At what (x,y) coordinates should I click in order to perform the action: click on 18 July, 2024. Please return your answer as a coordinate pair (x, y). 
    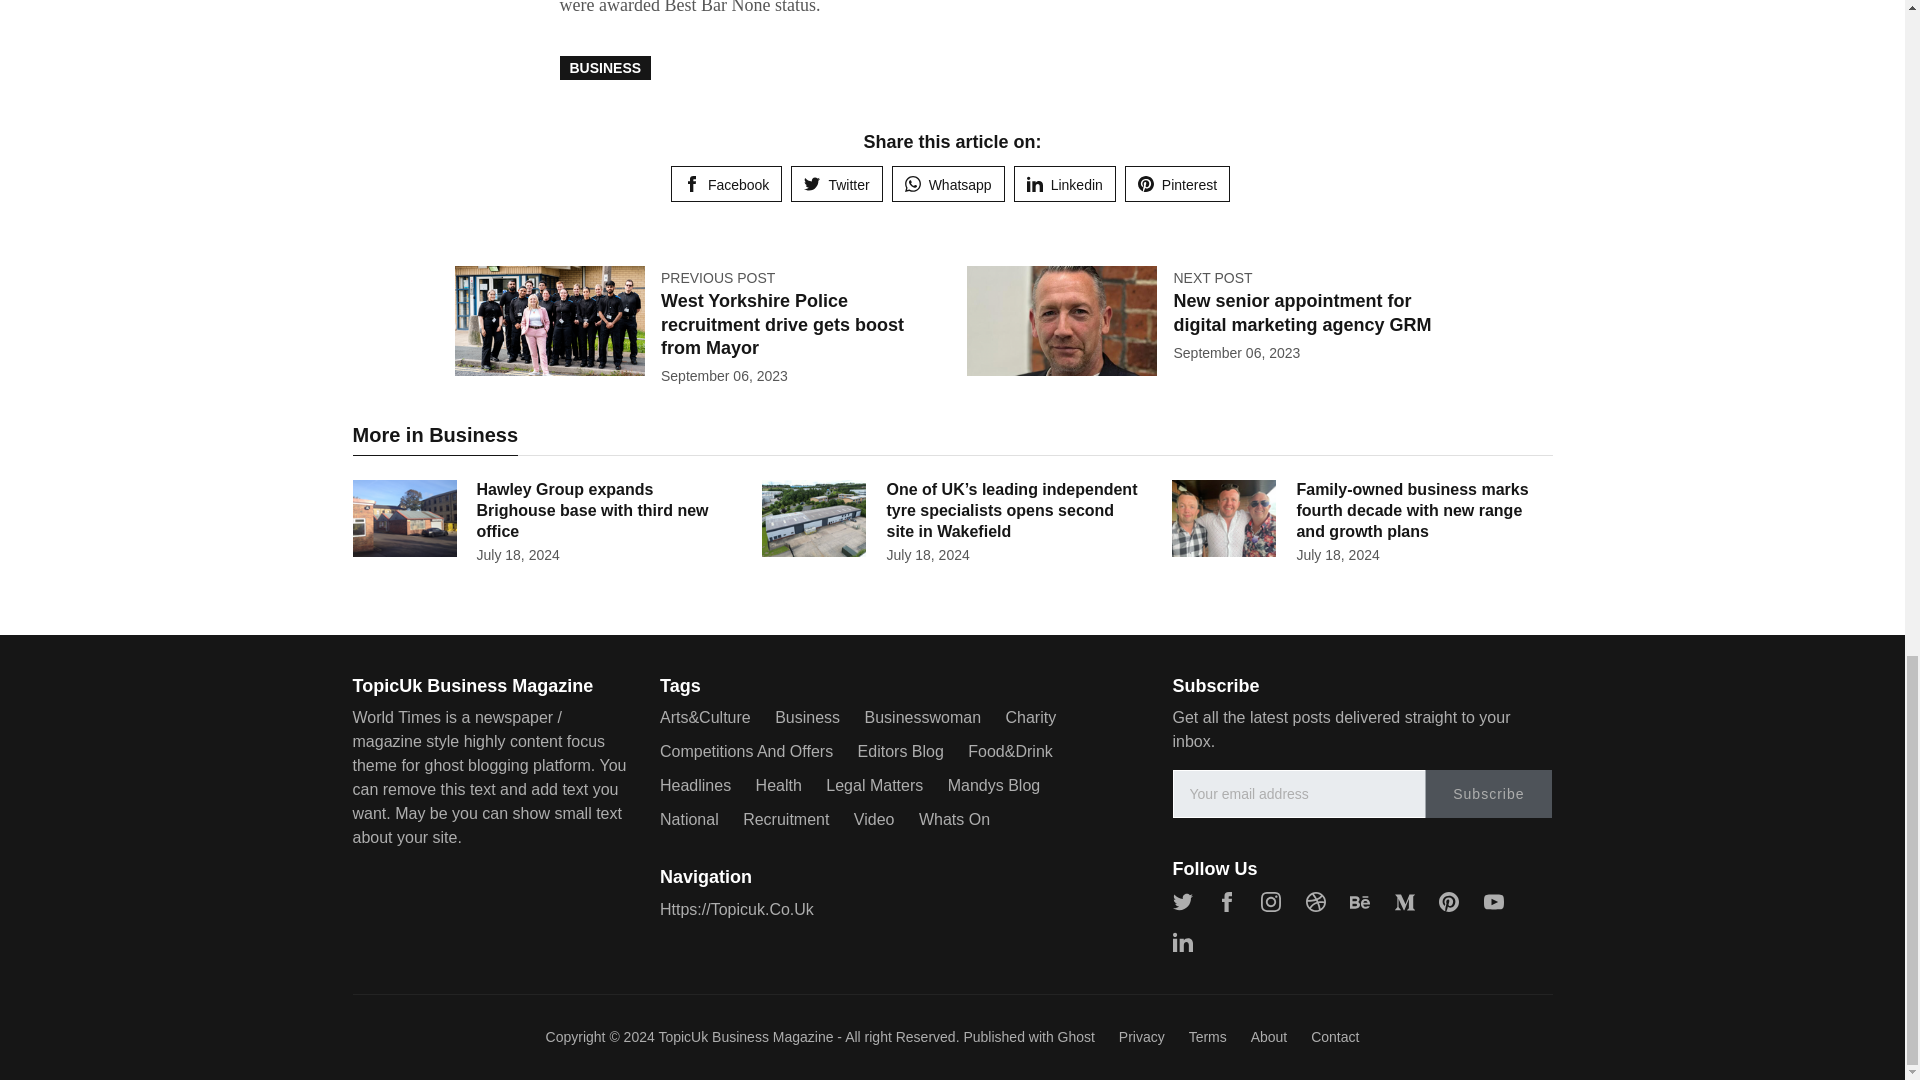
    Looking at the image, I should click on (517, 554).